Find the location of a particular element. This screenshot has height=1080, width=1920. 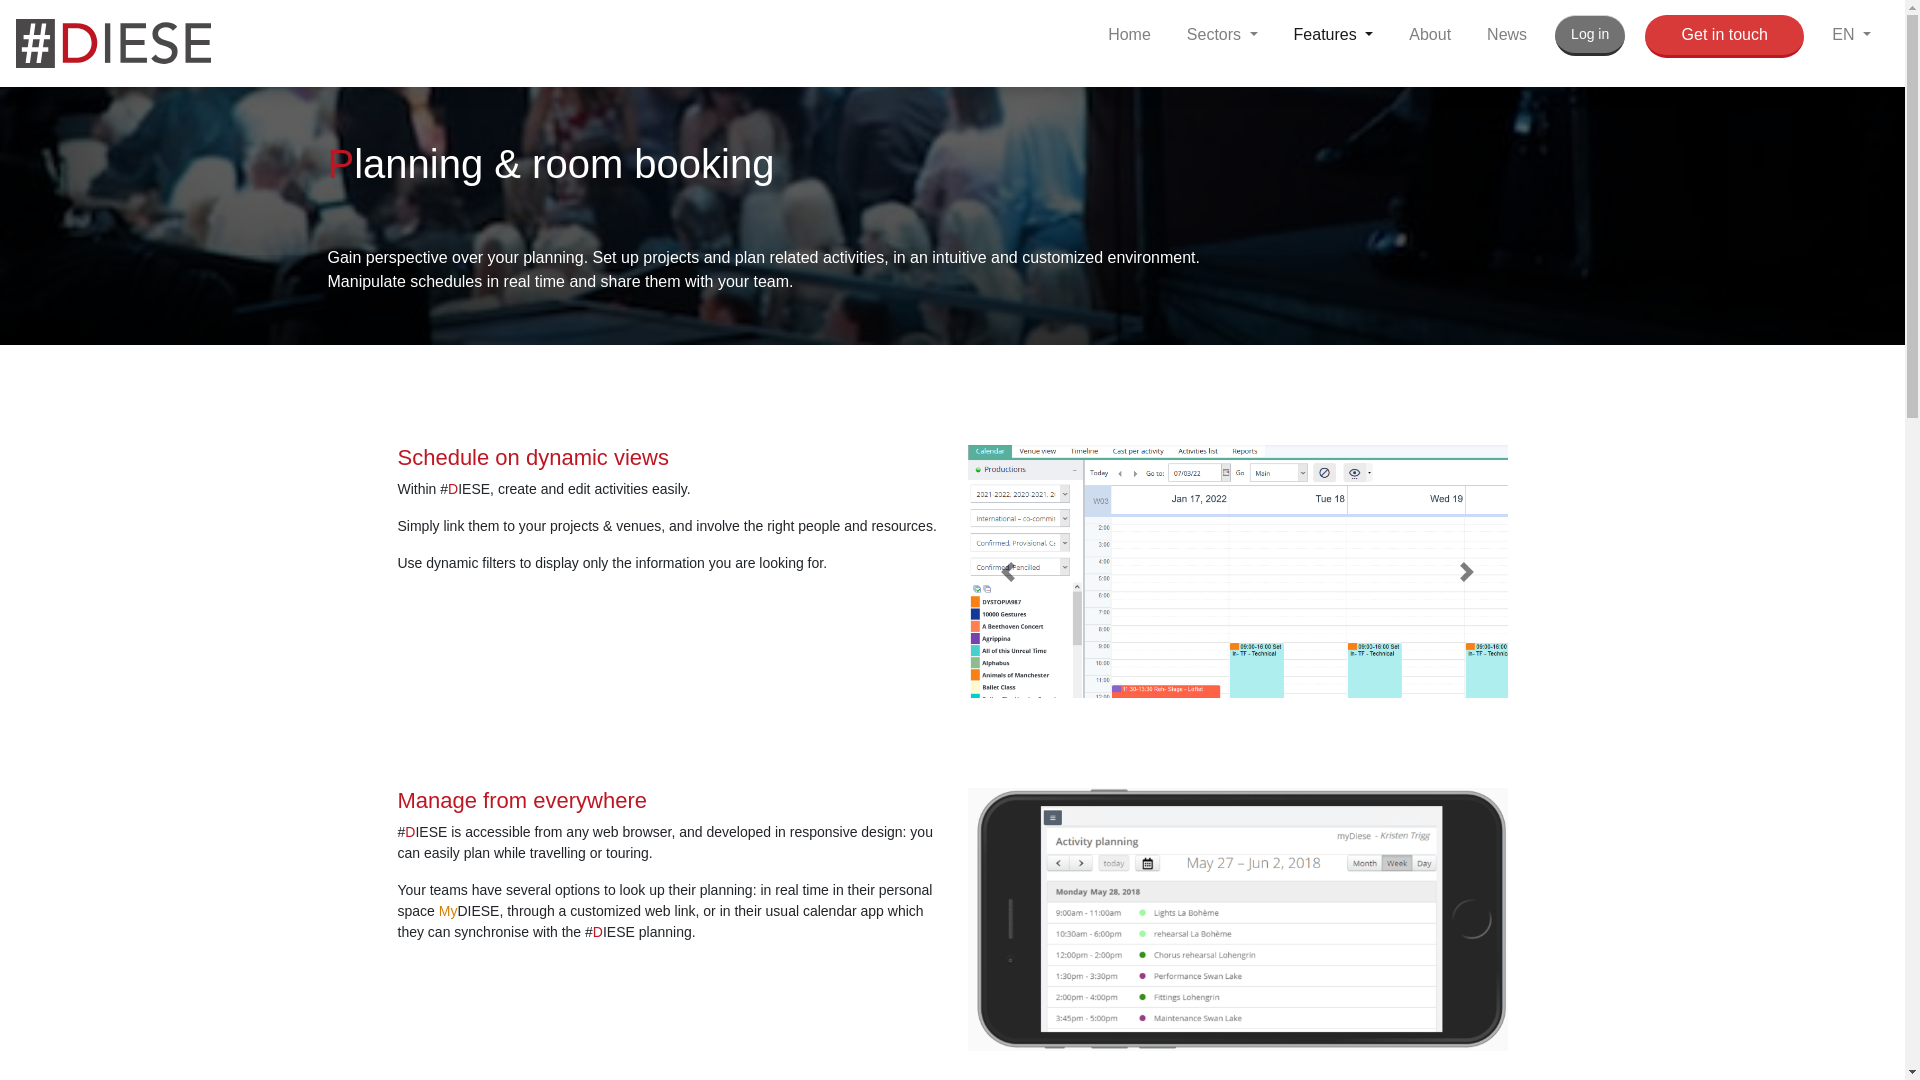

Sectors is located at coordinates (1222, 35).